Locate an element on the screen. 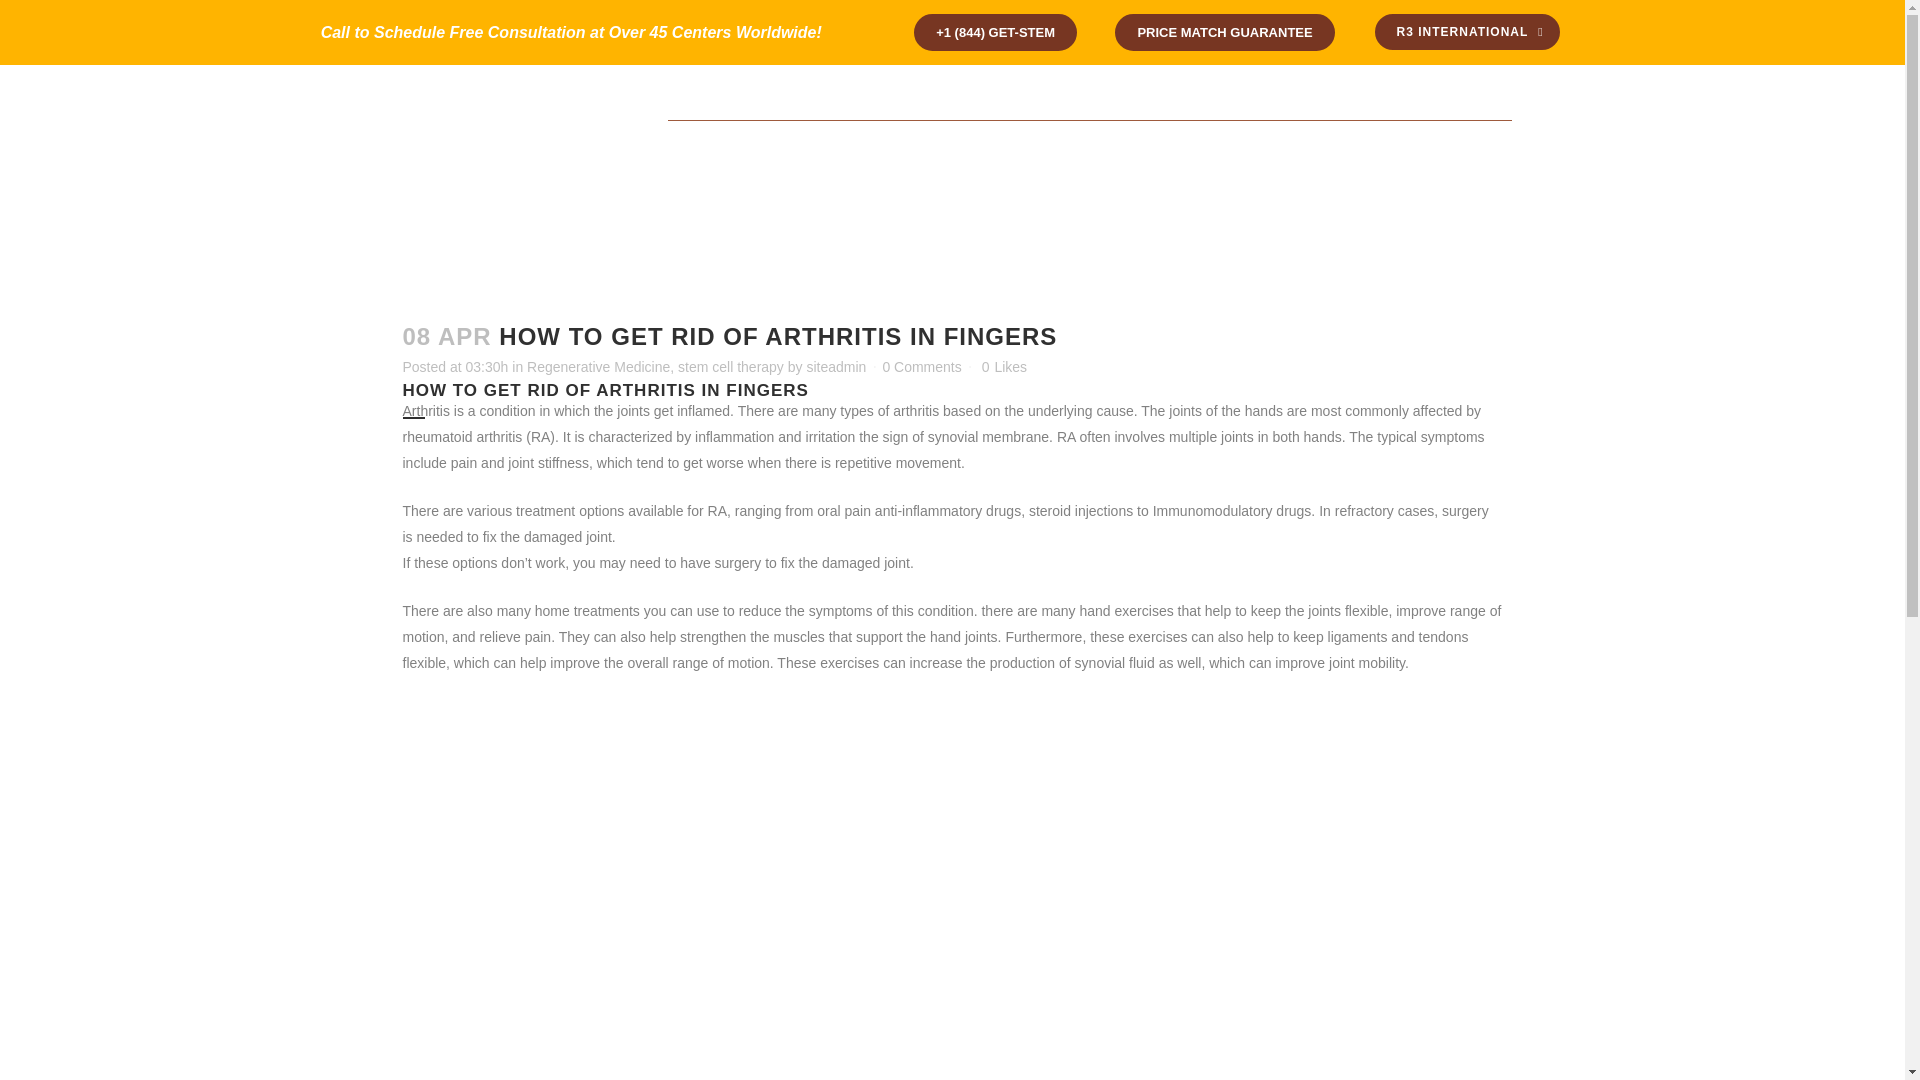  FIND A DOCTOR is located at coordinates (870, 102).